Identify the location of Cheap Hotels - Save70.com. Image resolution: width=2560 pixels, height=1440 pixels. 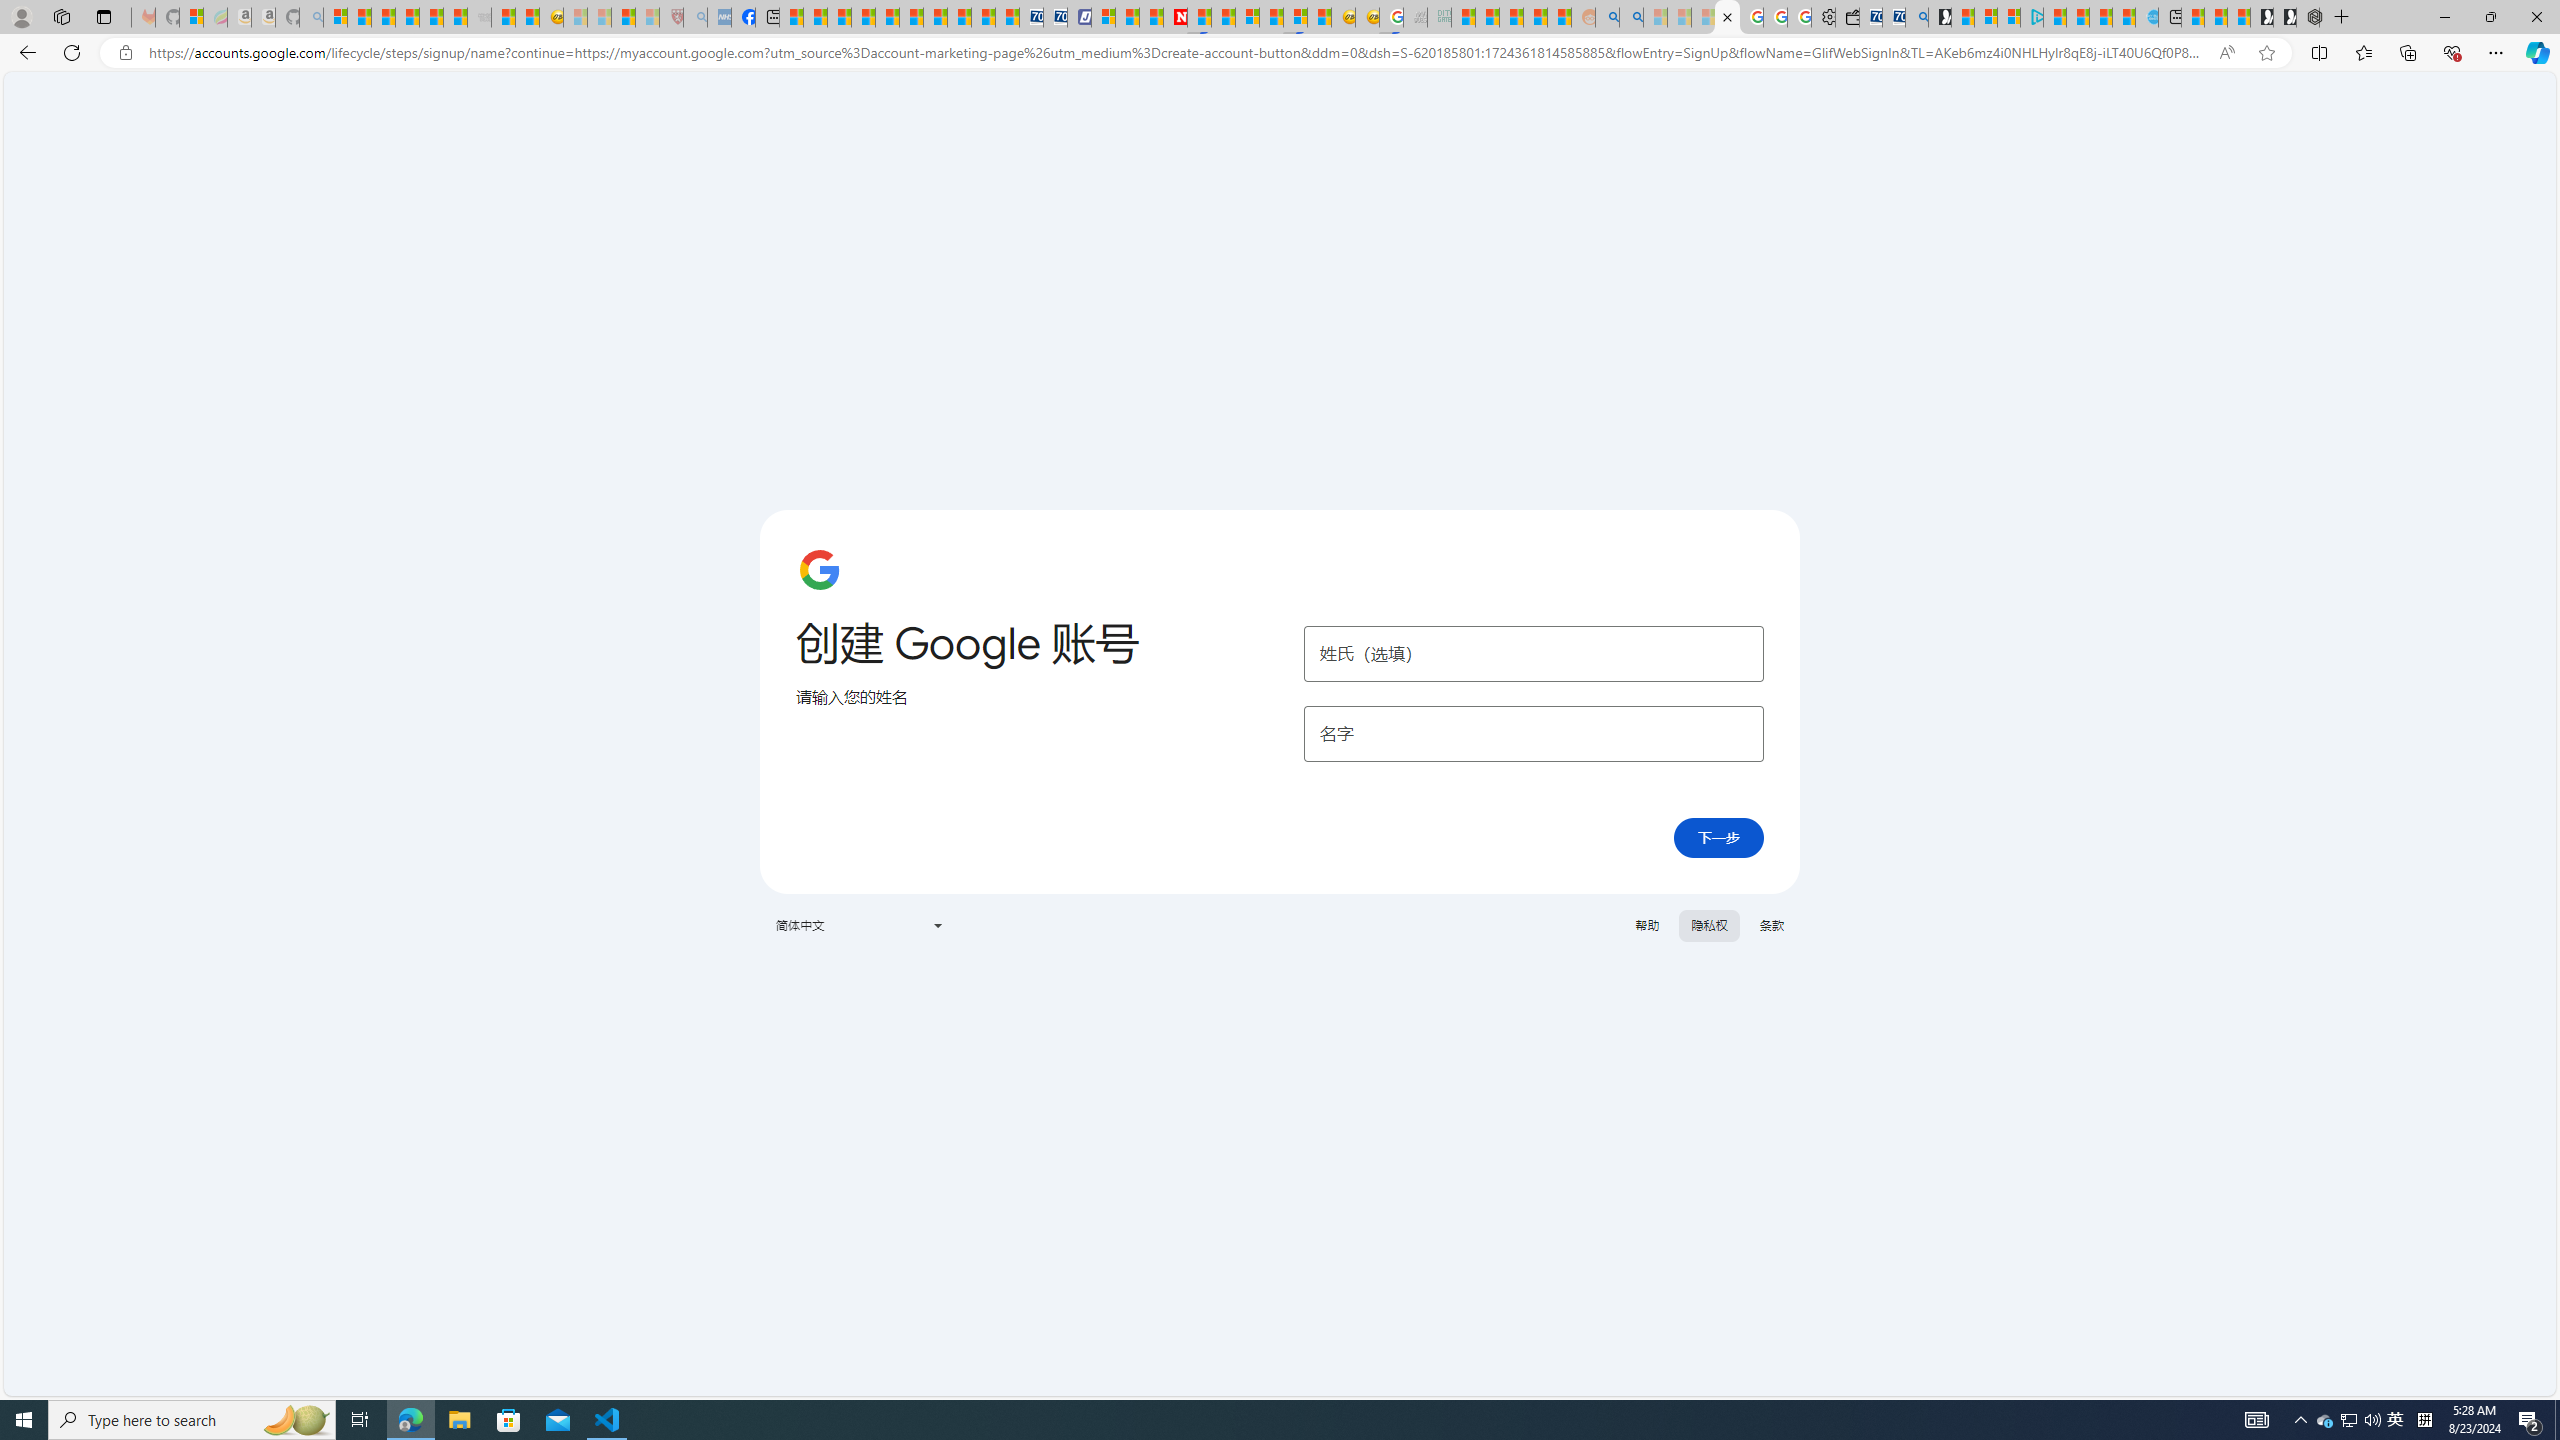
(1054, 17).